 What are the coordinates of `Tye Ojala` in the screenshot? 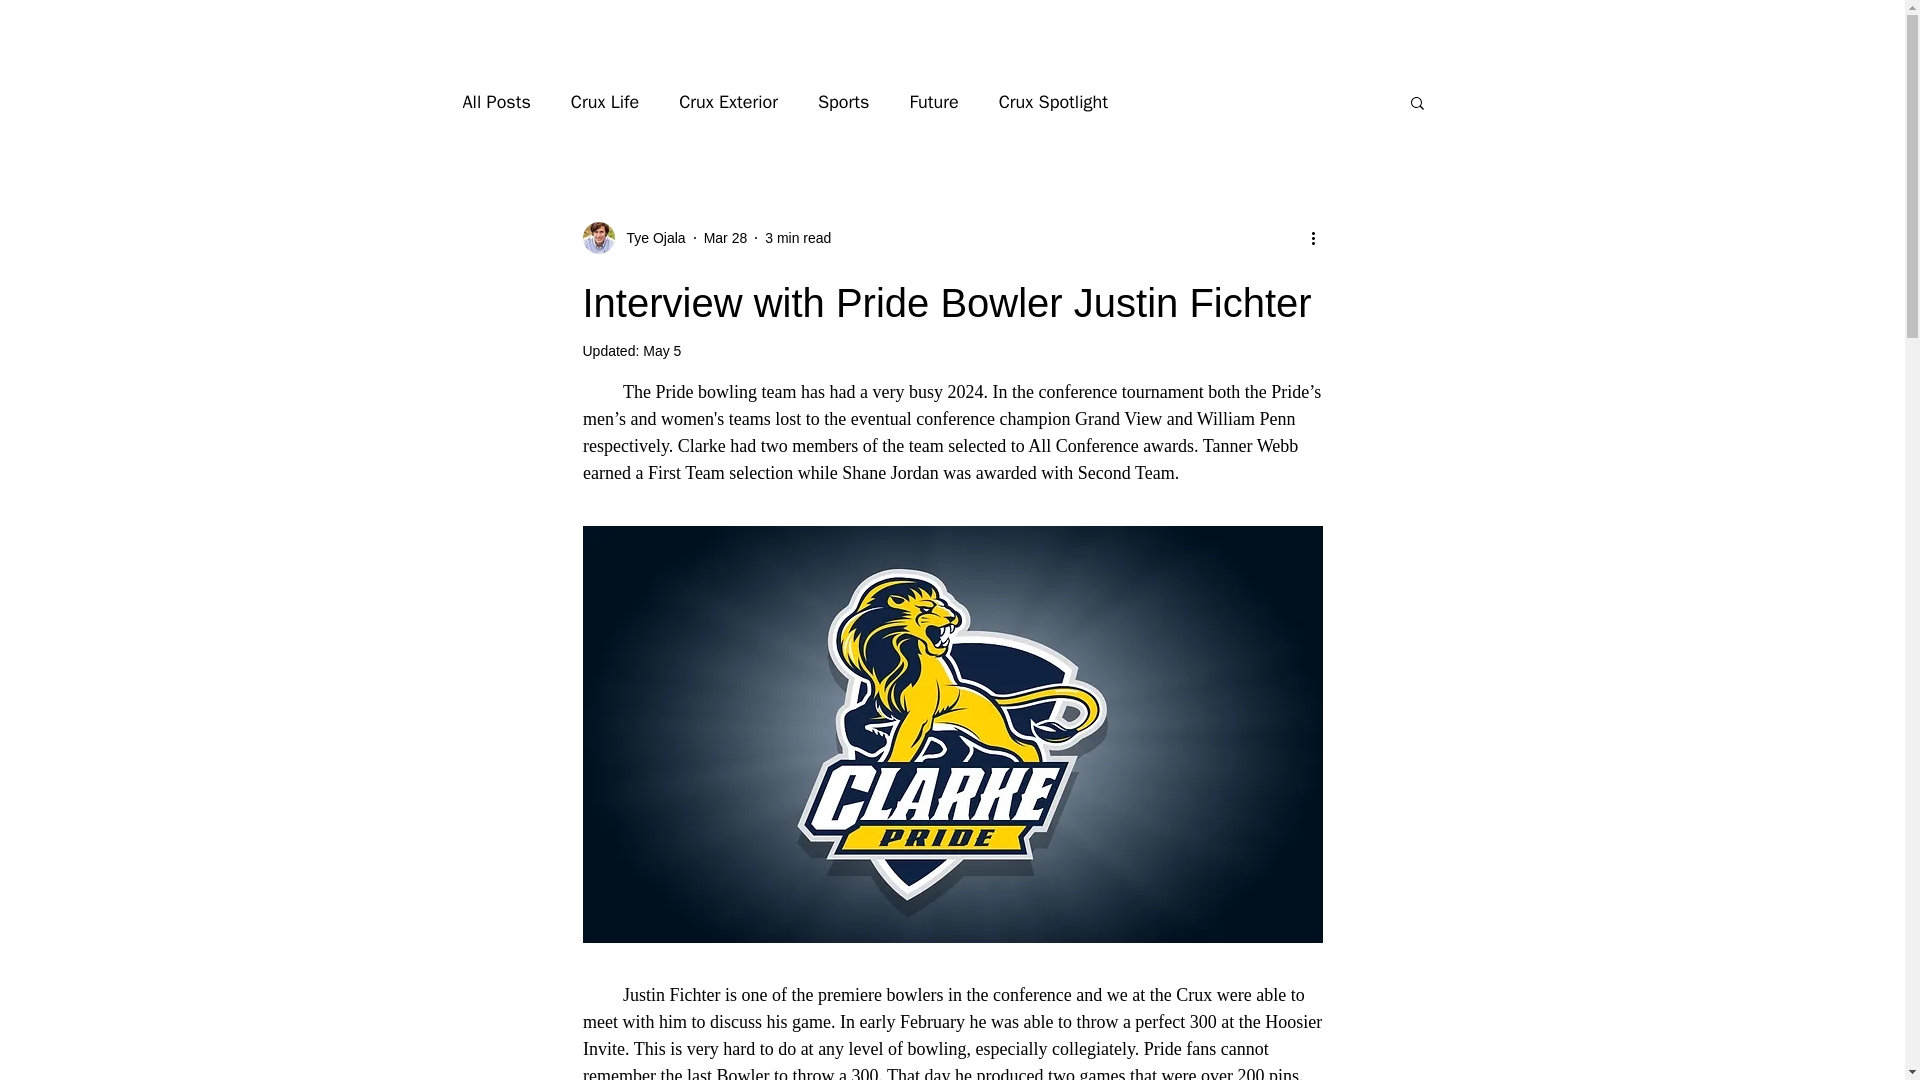 It's located at (650, 238).